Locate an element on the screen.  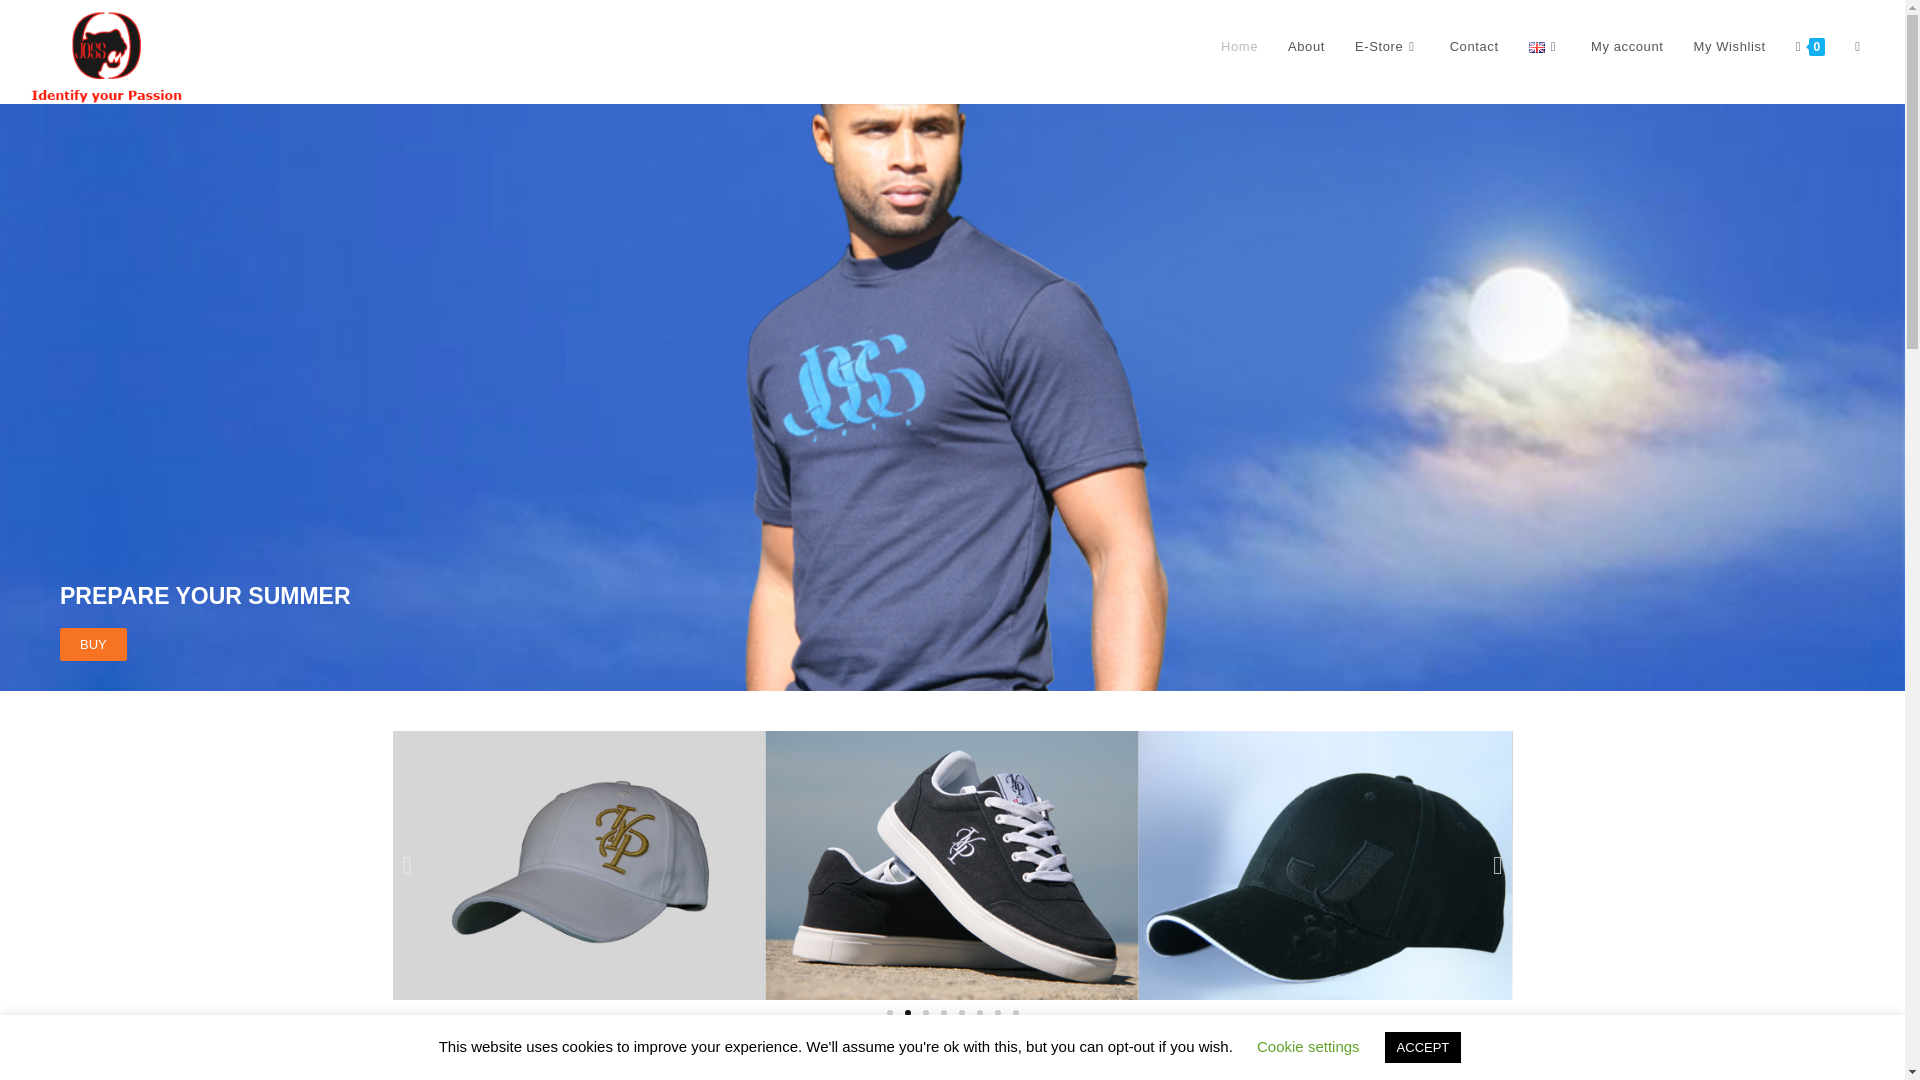
My Wishlist is located at coordinates (1728, 46).